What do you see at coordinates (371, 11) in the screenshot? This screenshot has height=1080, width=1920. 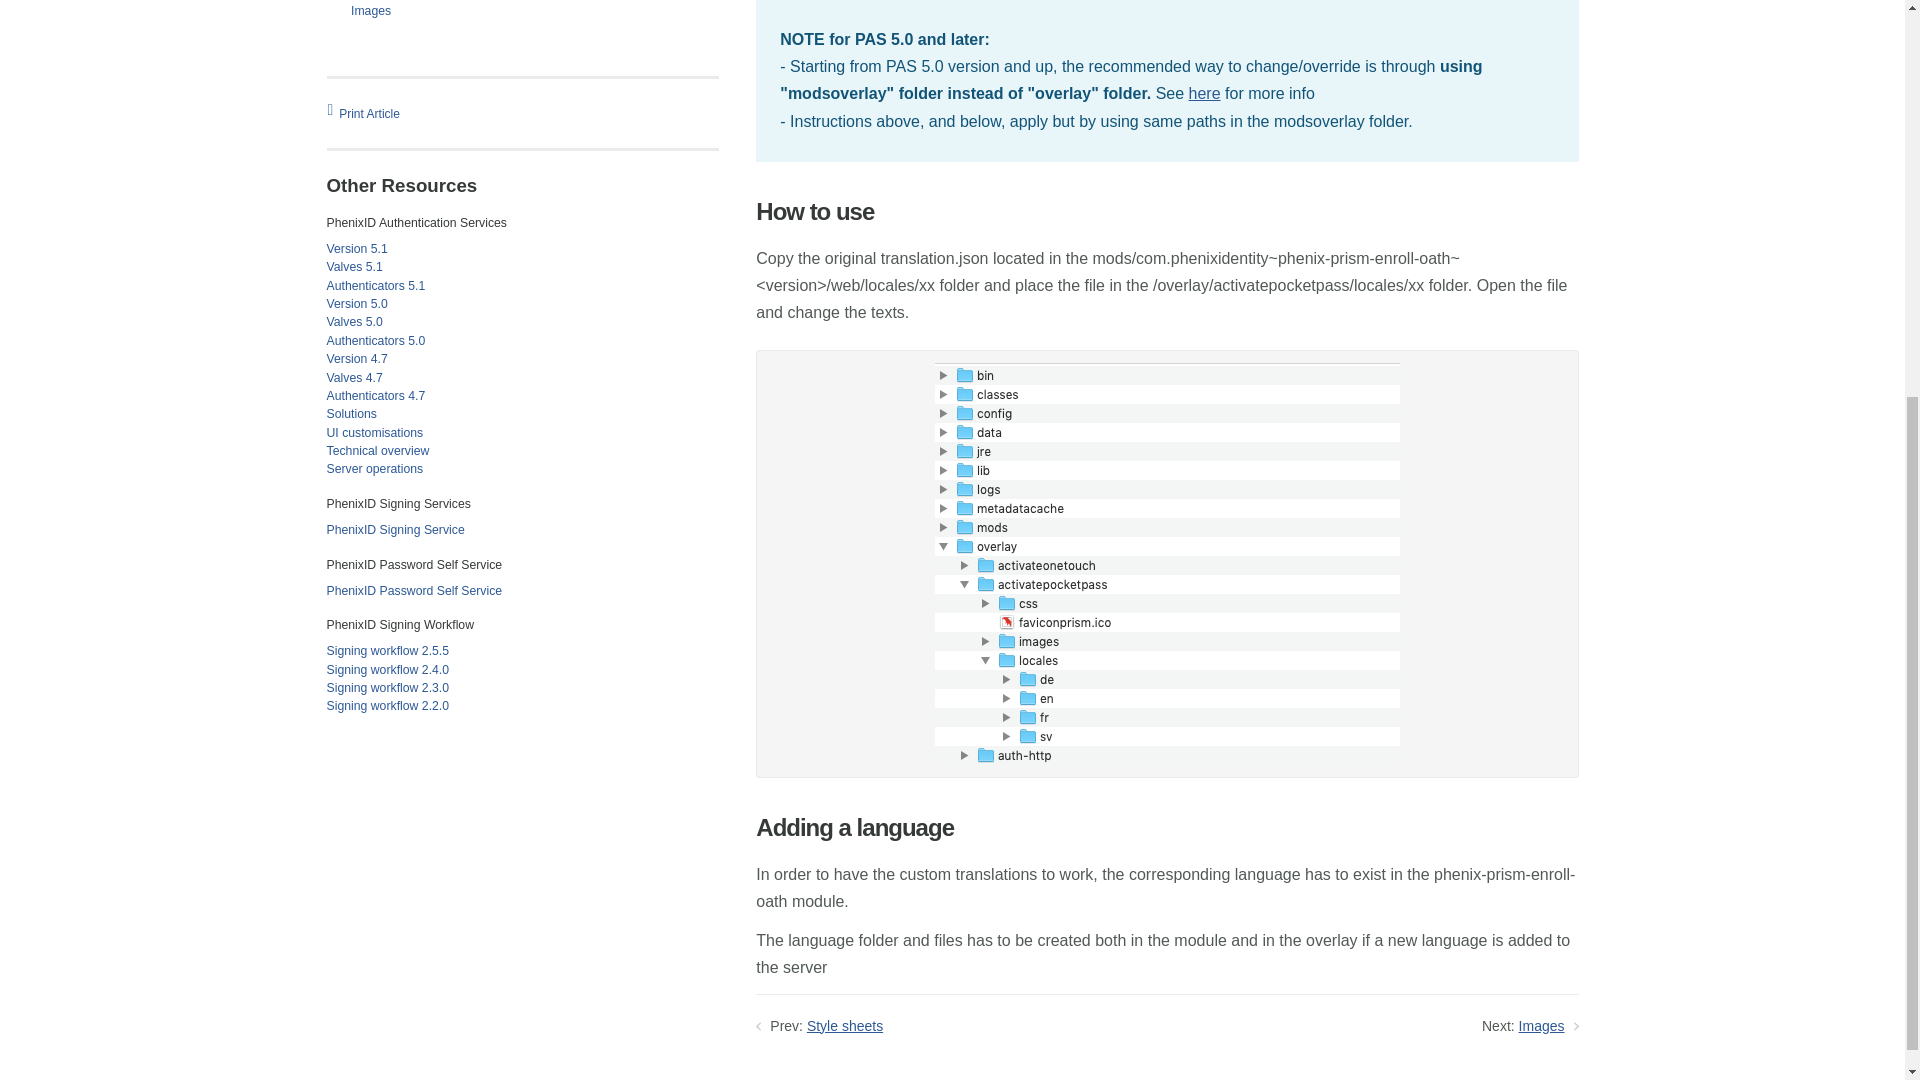 I see `Images` at bounding box center [371, 11].